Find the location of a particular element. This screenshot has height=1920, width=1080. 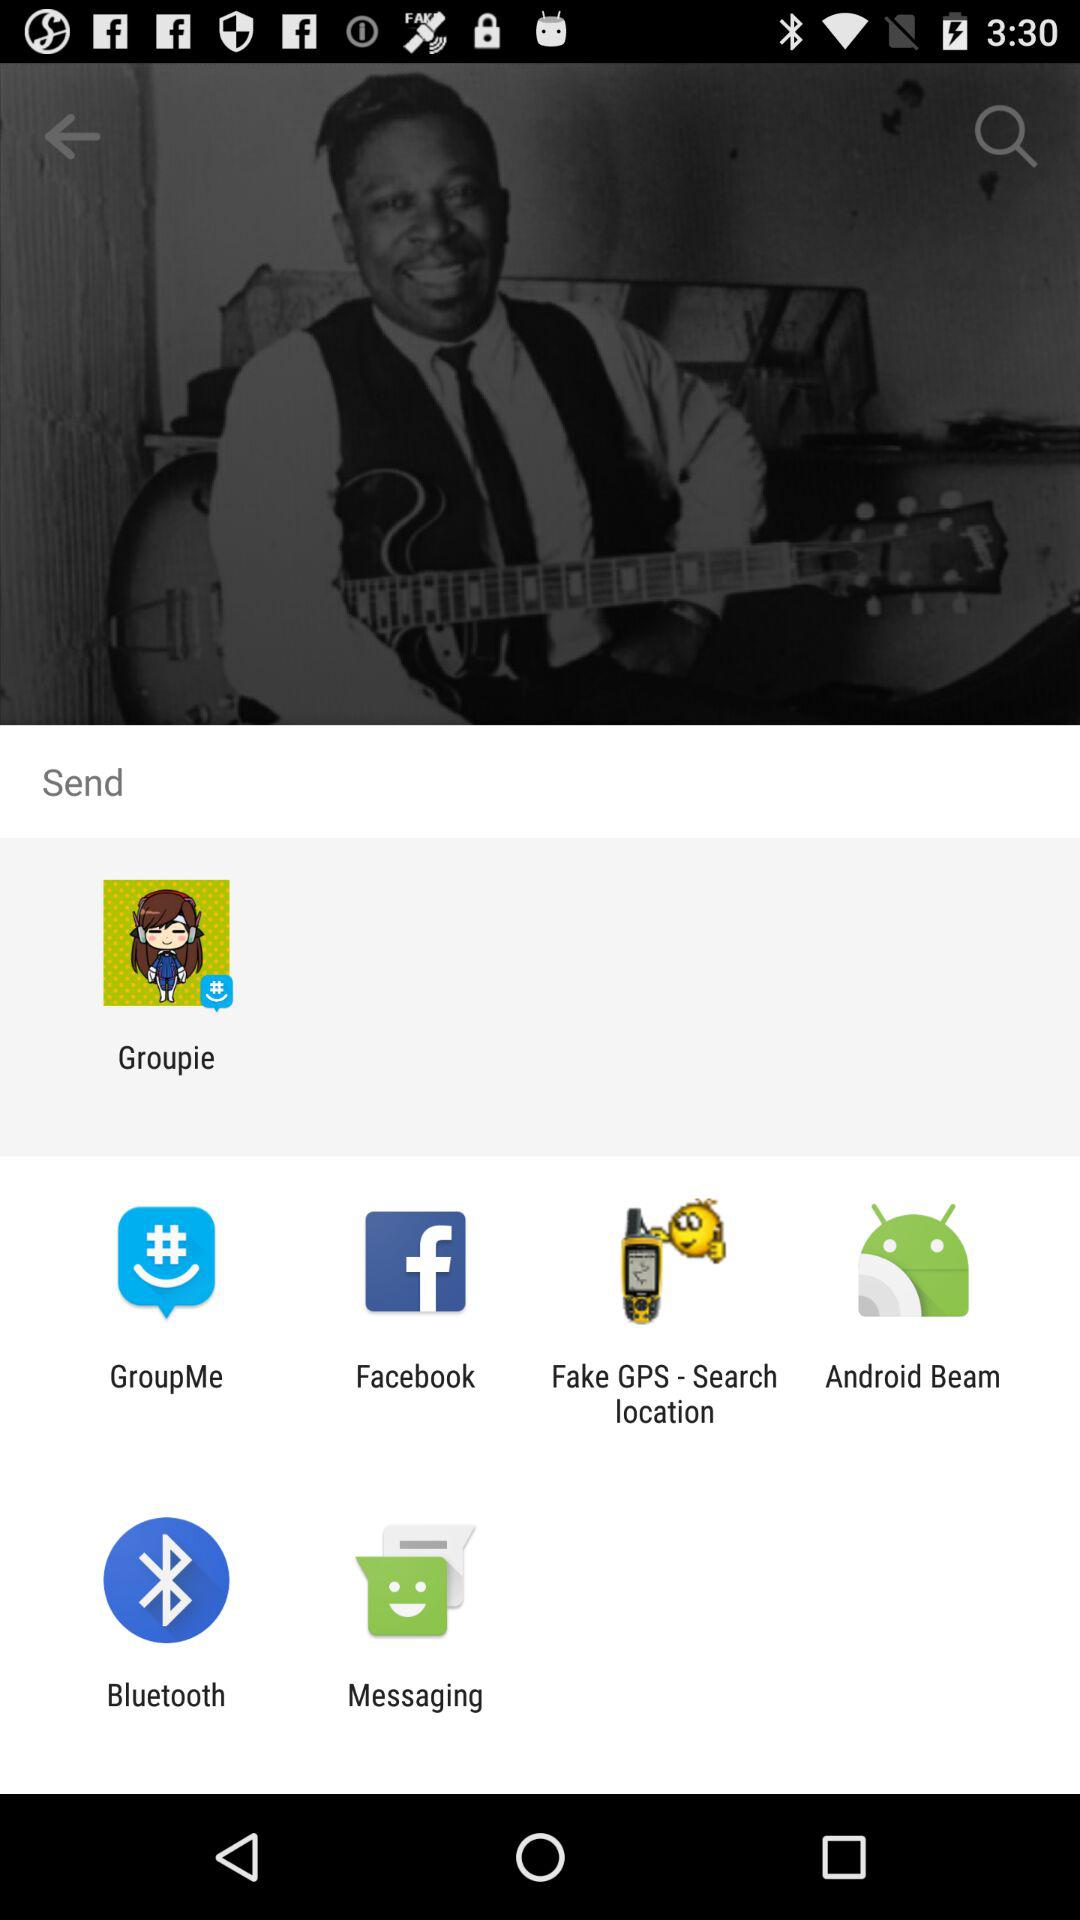

tap the messaging app is located at coordinates (415, 1712).